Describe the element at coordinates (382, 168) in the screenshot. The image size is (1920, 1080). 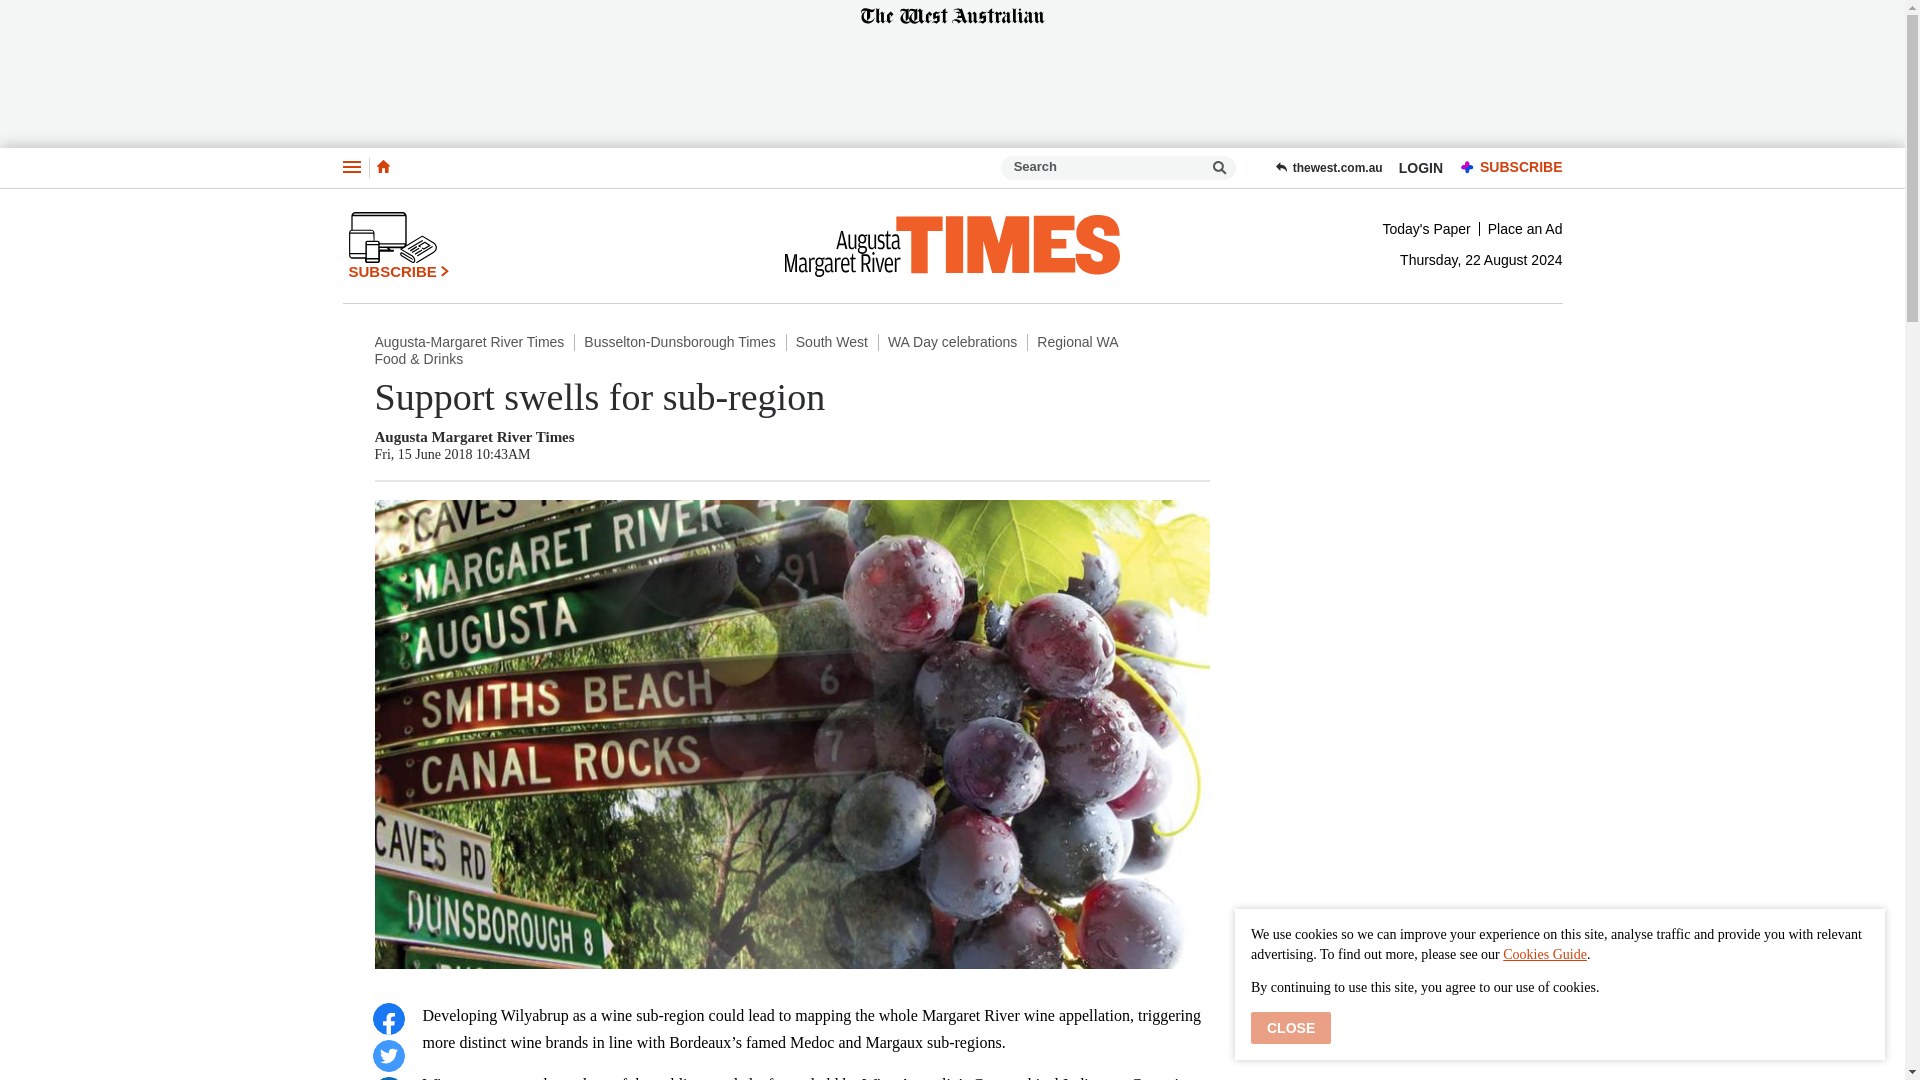
I see `Home` at that location.